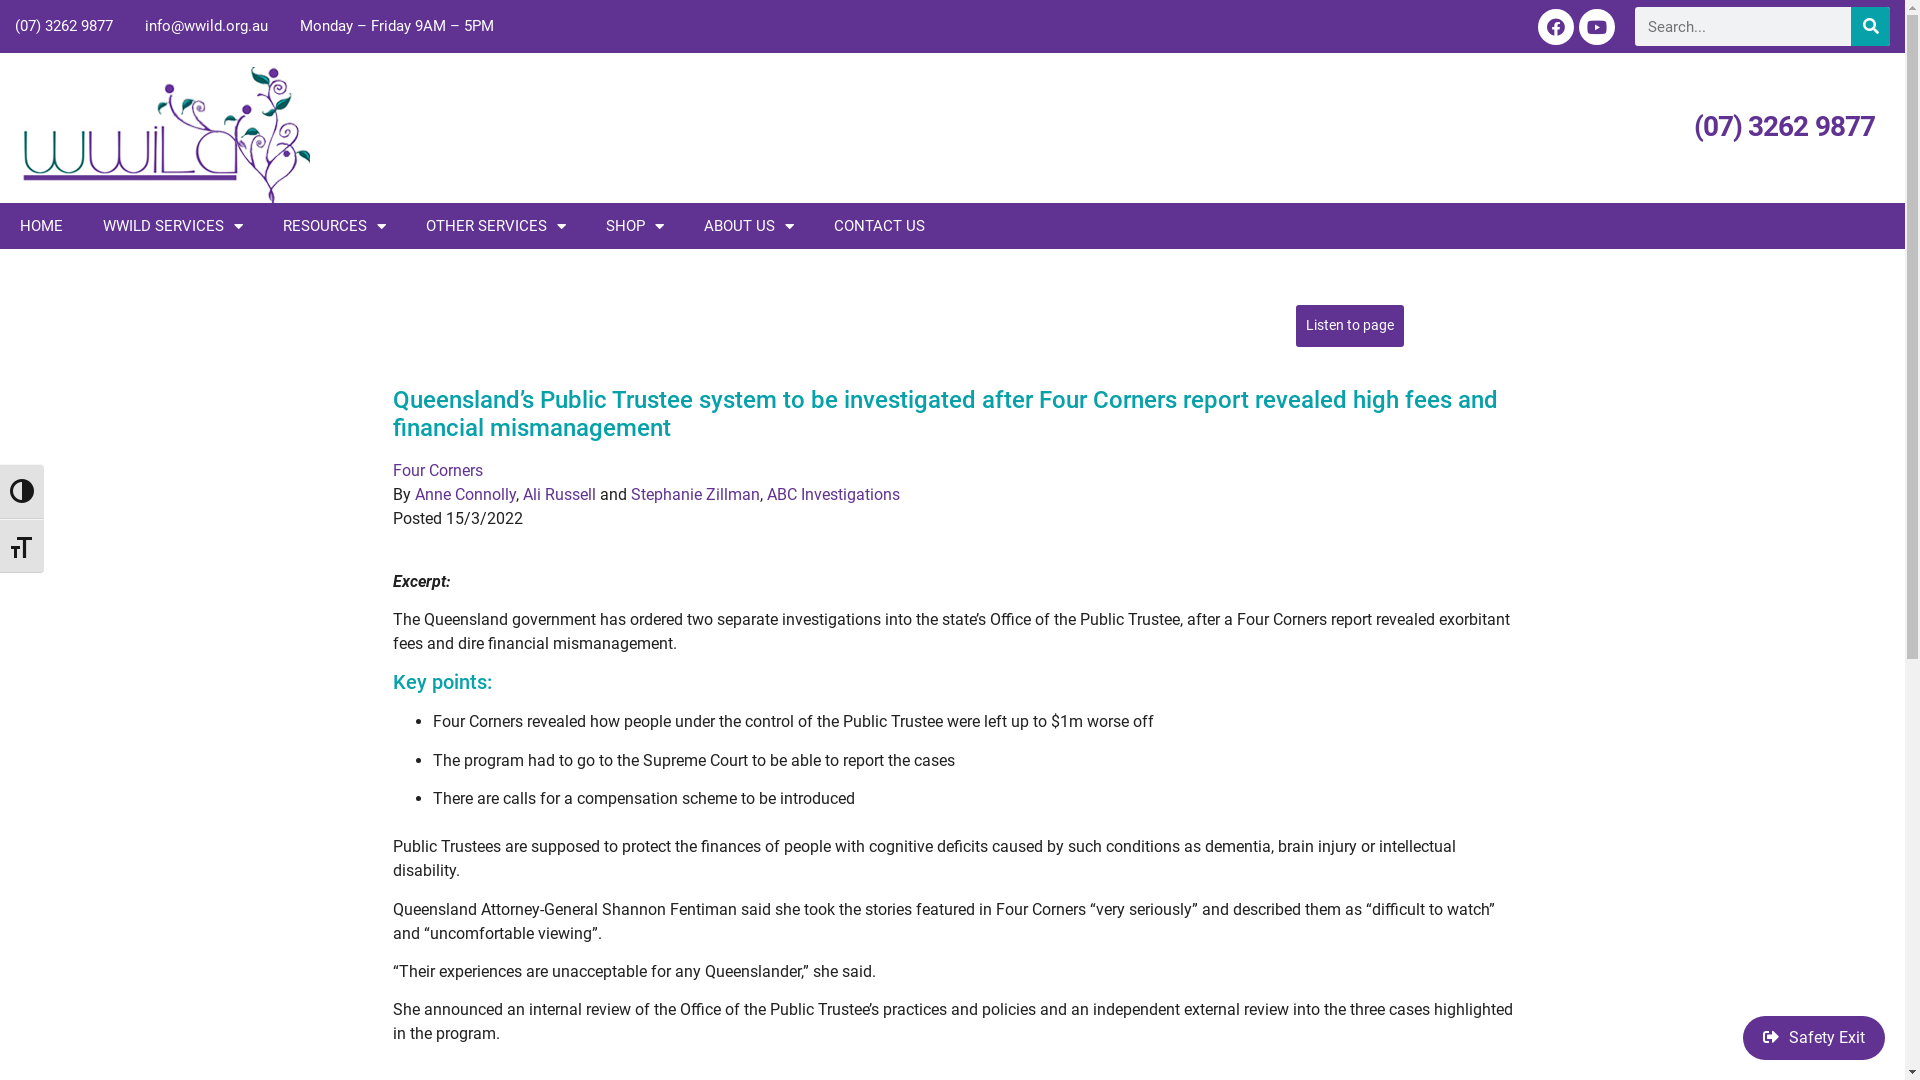  Describe the element at coordinates (173, 226) in the screenshot. I see `WWILD SERVICES` at that location.